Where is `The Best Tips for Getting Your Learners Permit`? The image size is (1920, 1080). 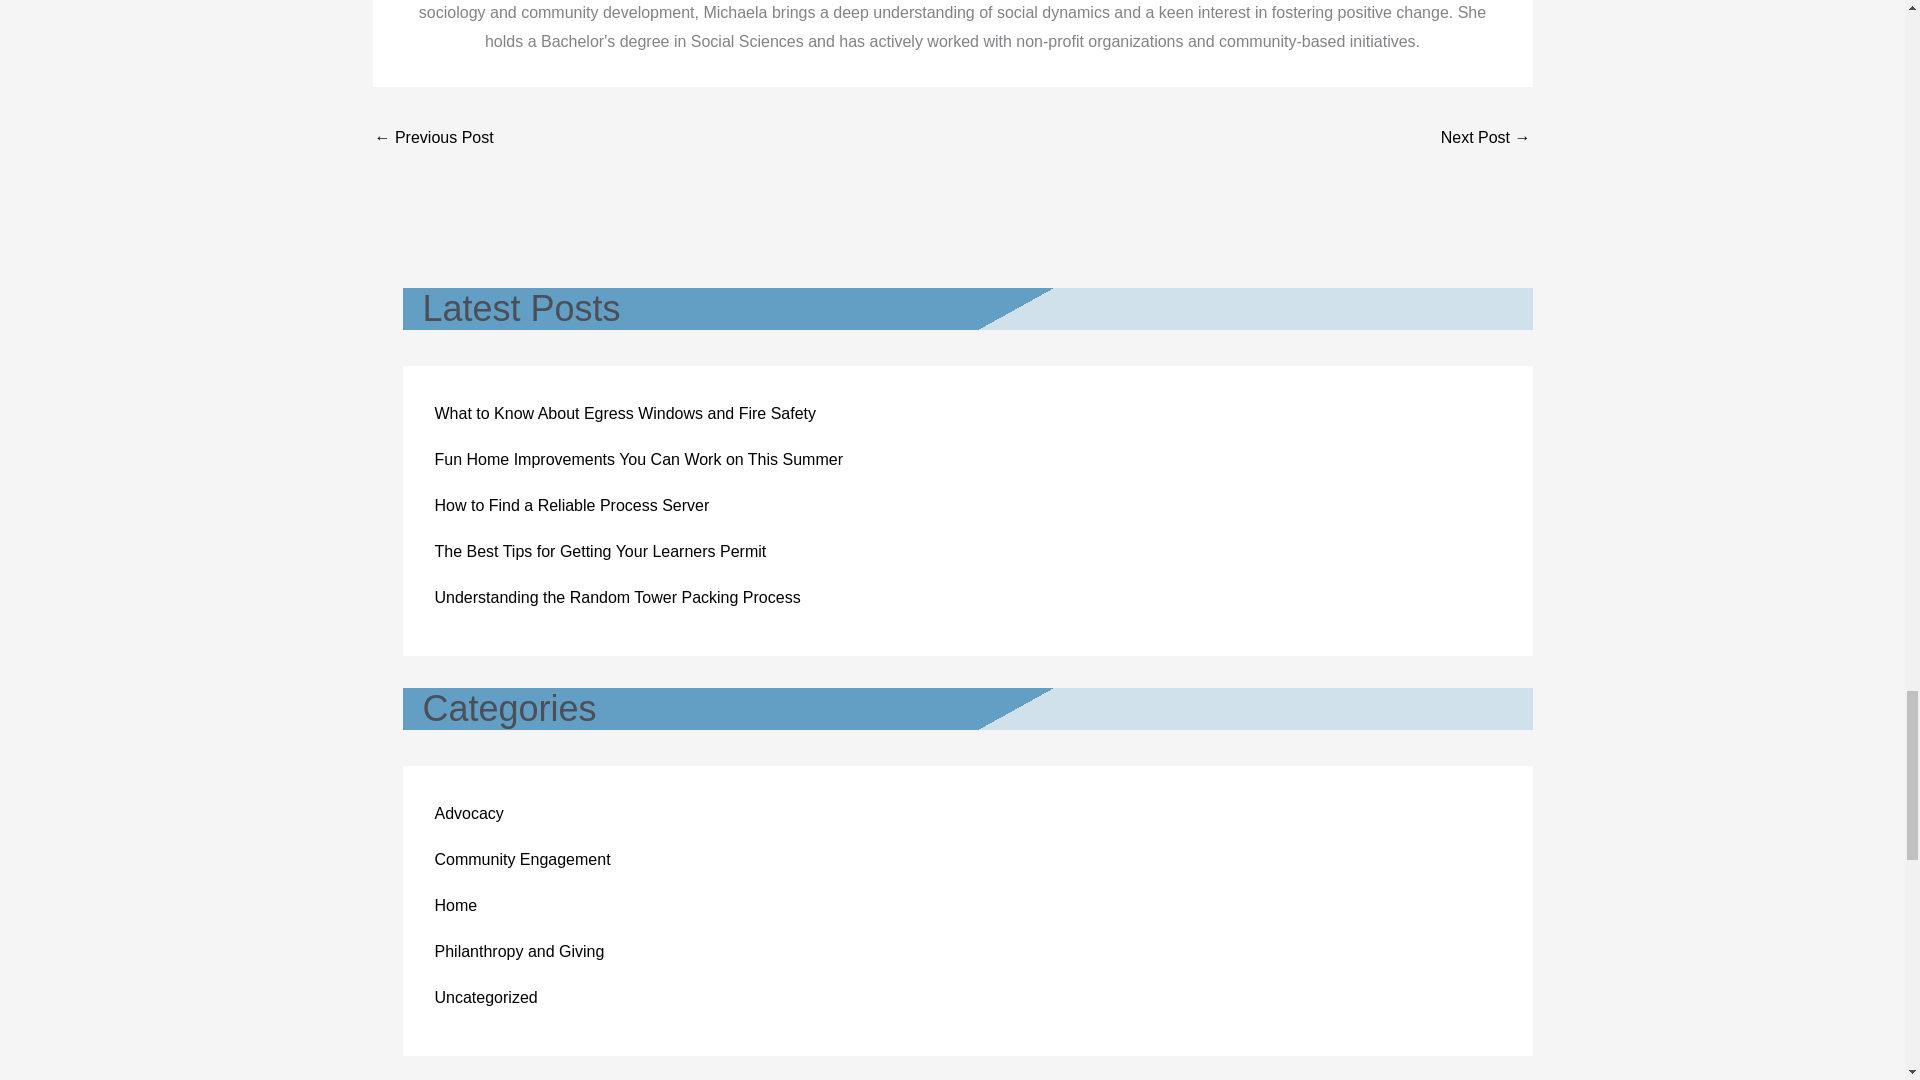 The Best Tips for Getting Your Learners Permit is located at coordinates (600, 552).